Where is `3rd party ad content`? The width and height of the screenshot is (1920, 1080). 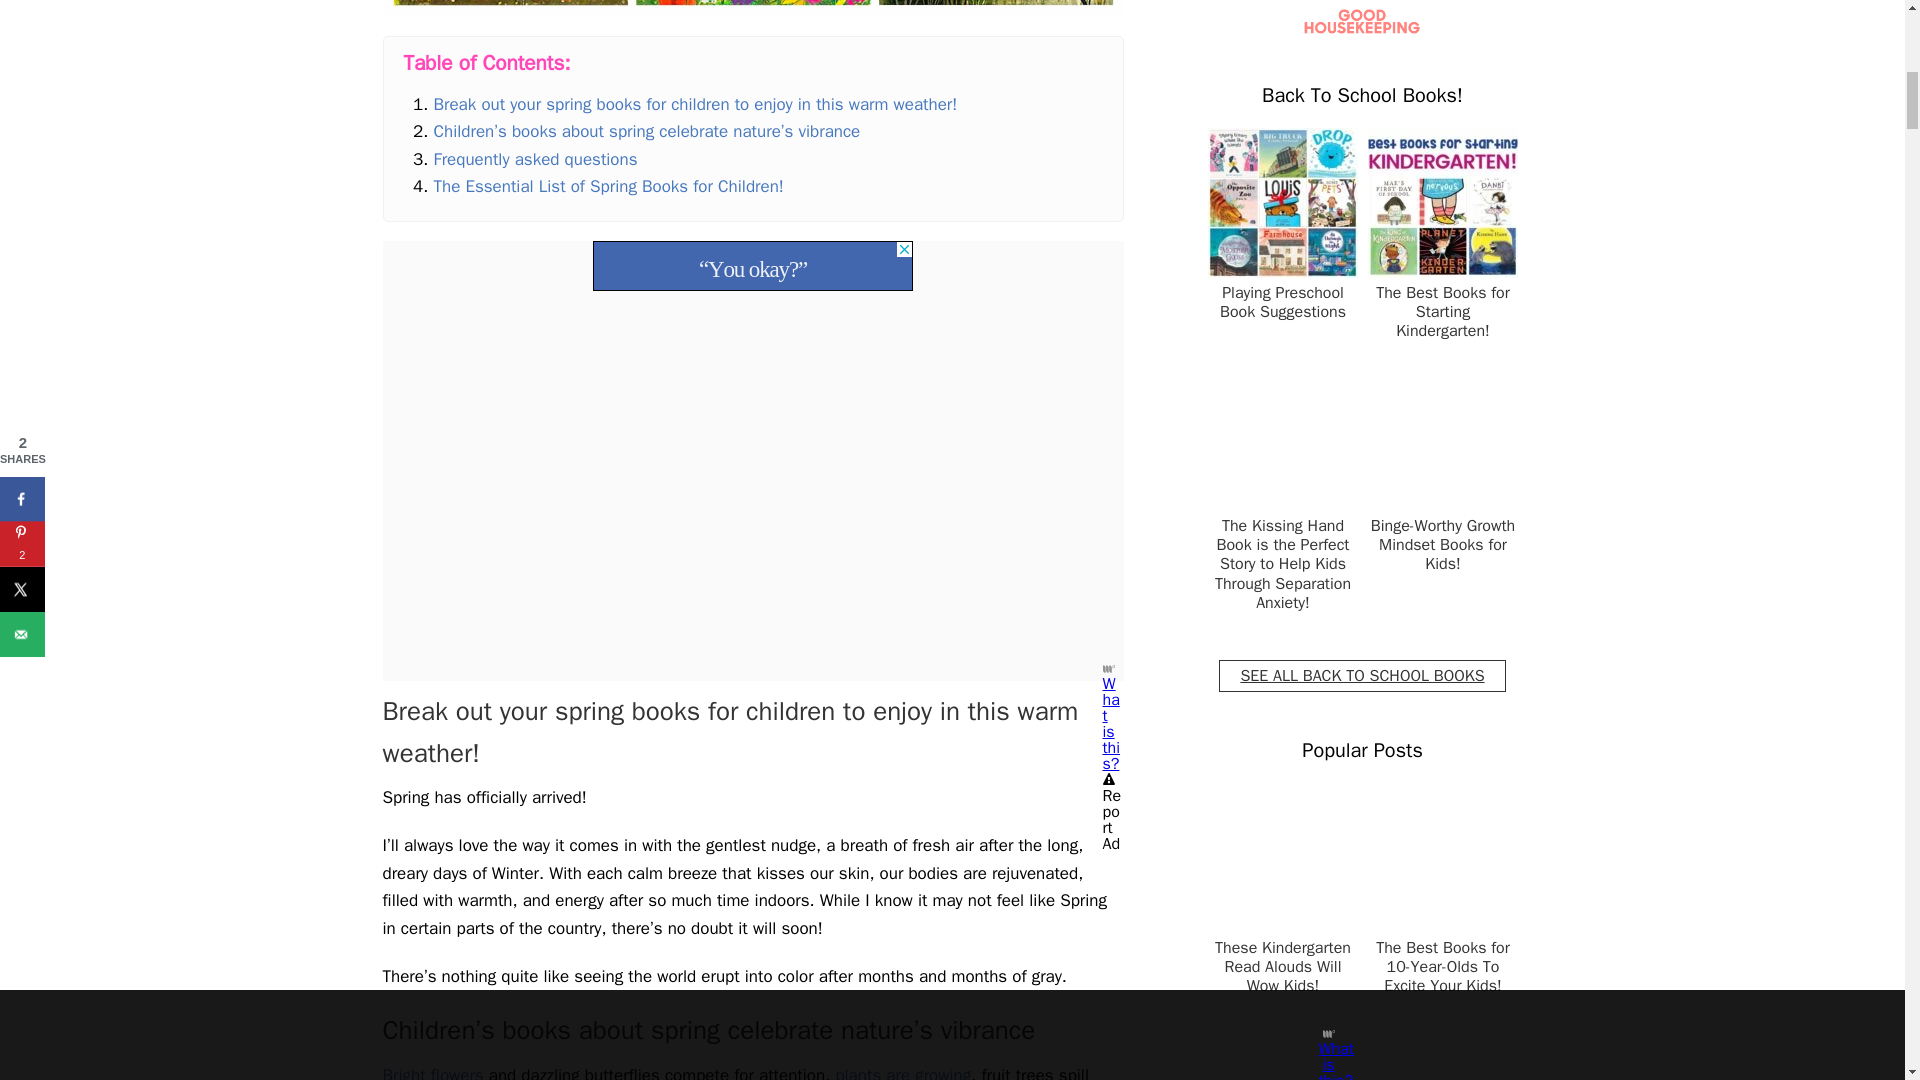
3rd party ad content is located at coordinates (753, 265).